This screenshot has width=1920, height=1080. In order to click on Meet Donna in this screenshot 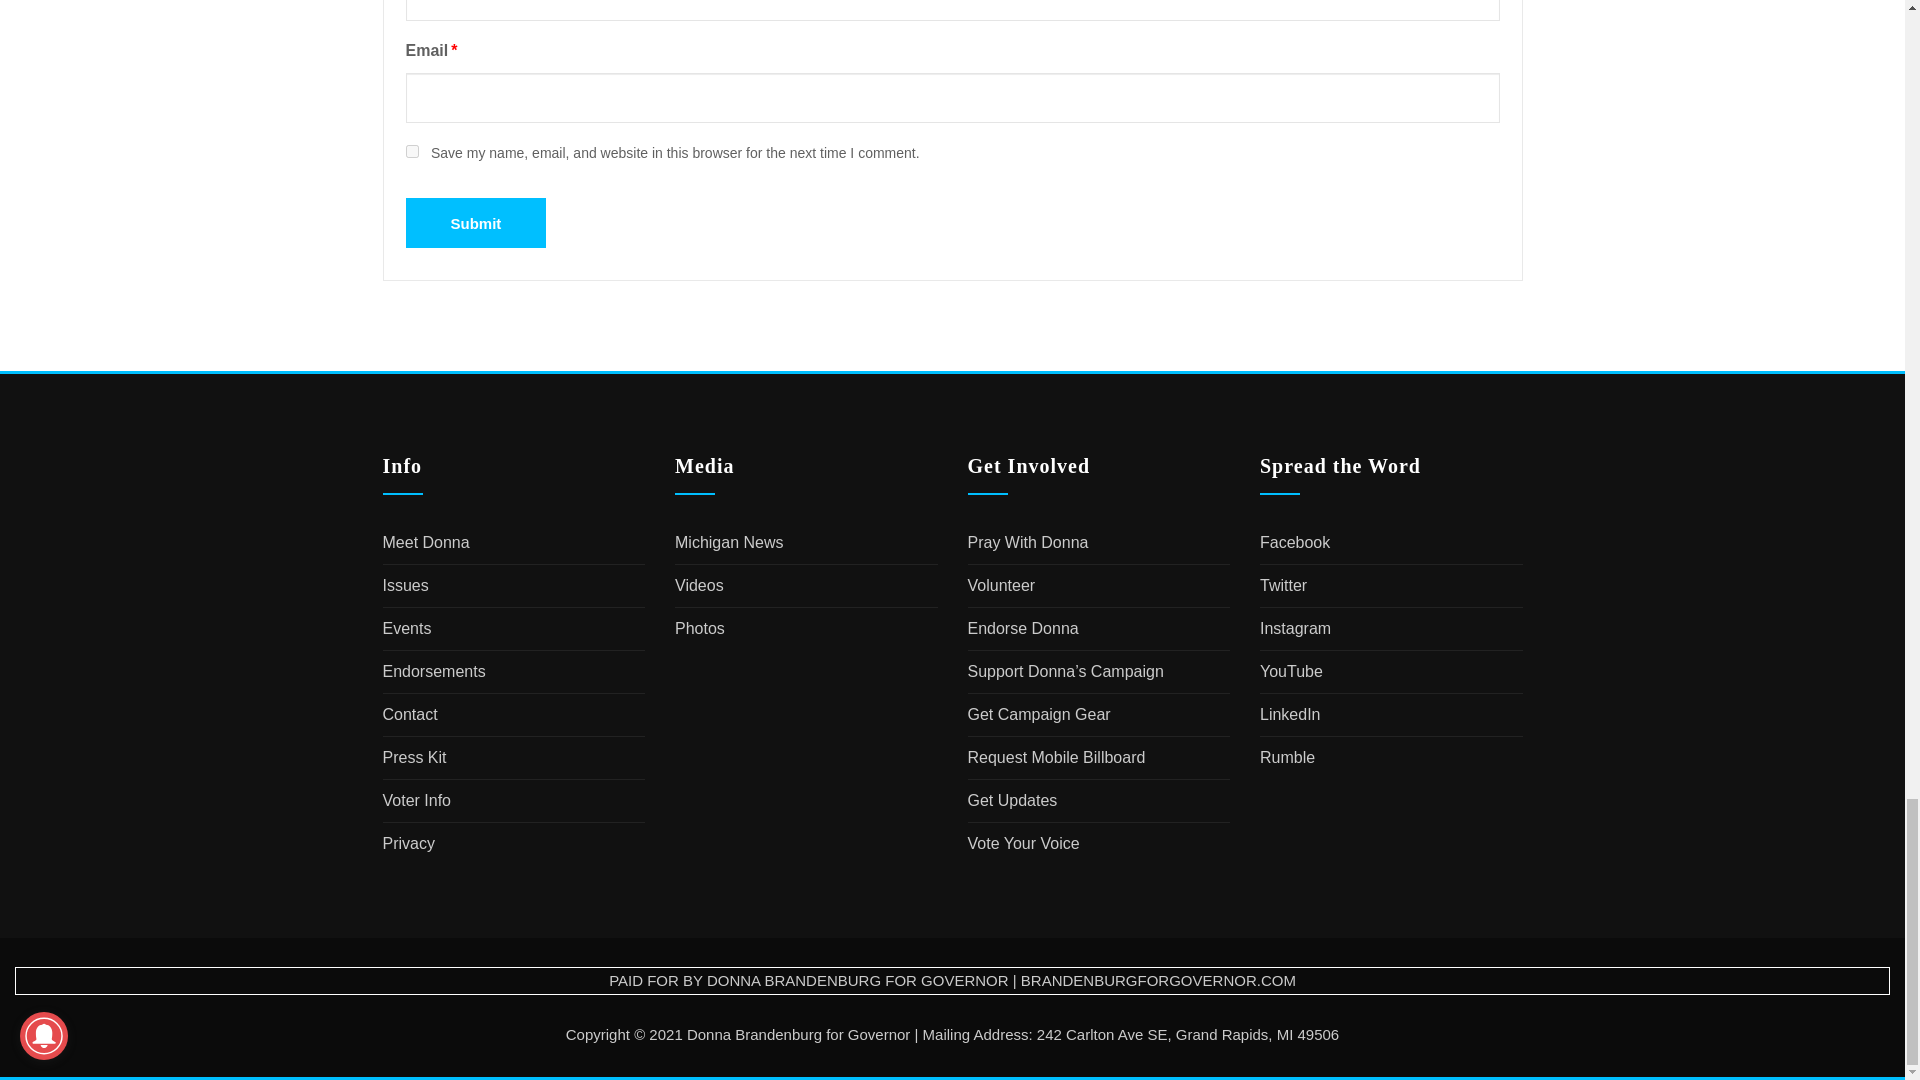, I will do `click(425, 542)`.